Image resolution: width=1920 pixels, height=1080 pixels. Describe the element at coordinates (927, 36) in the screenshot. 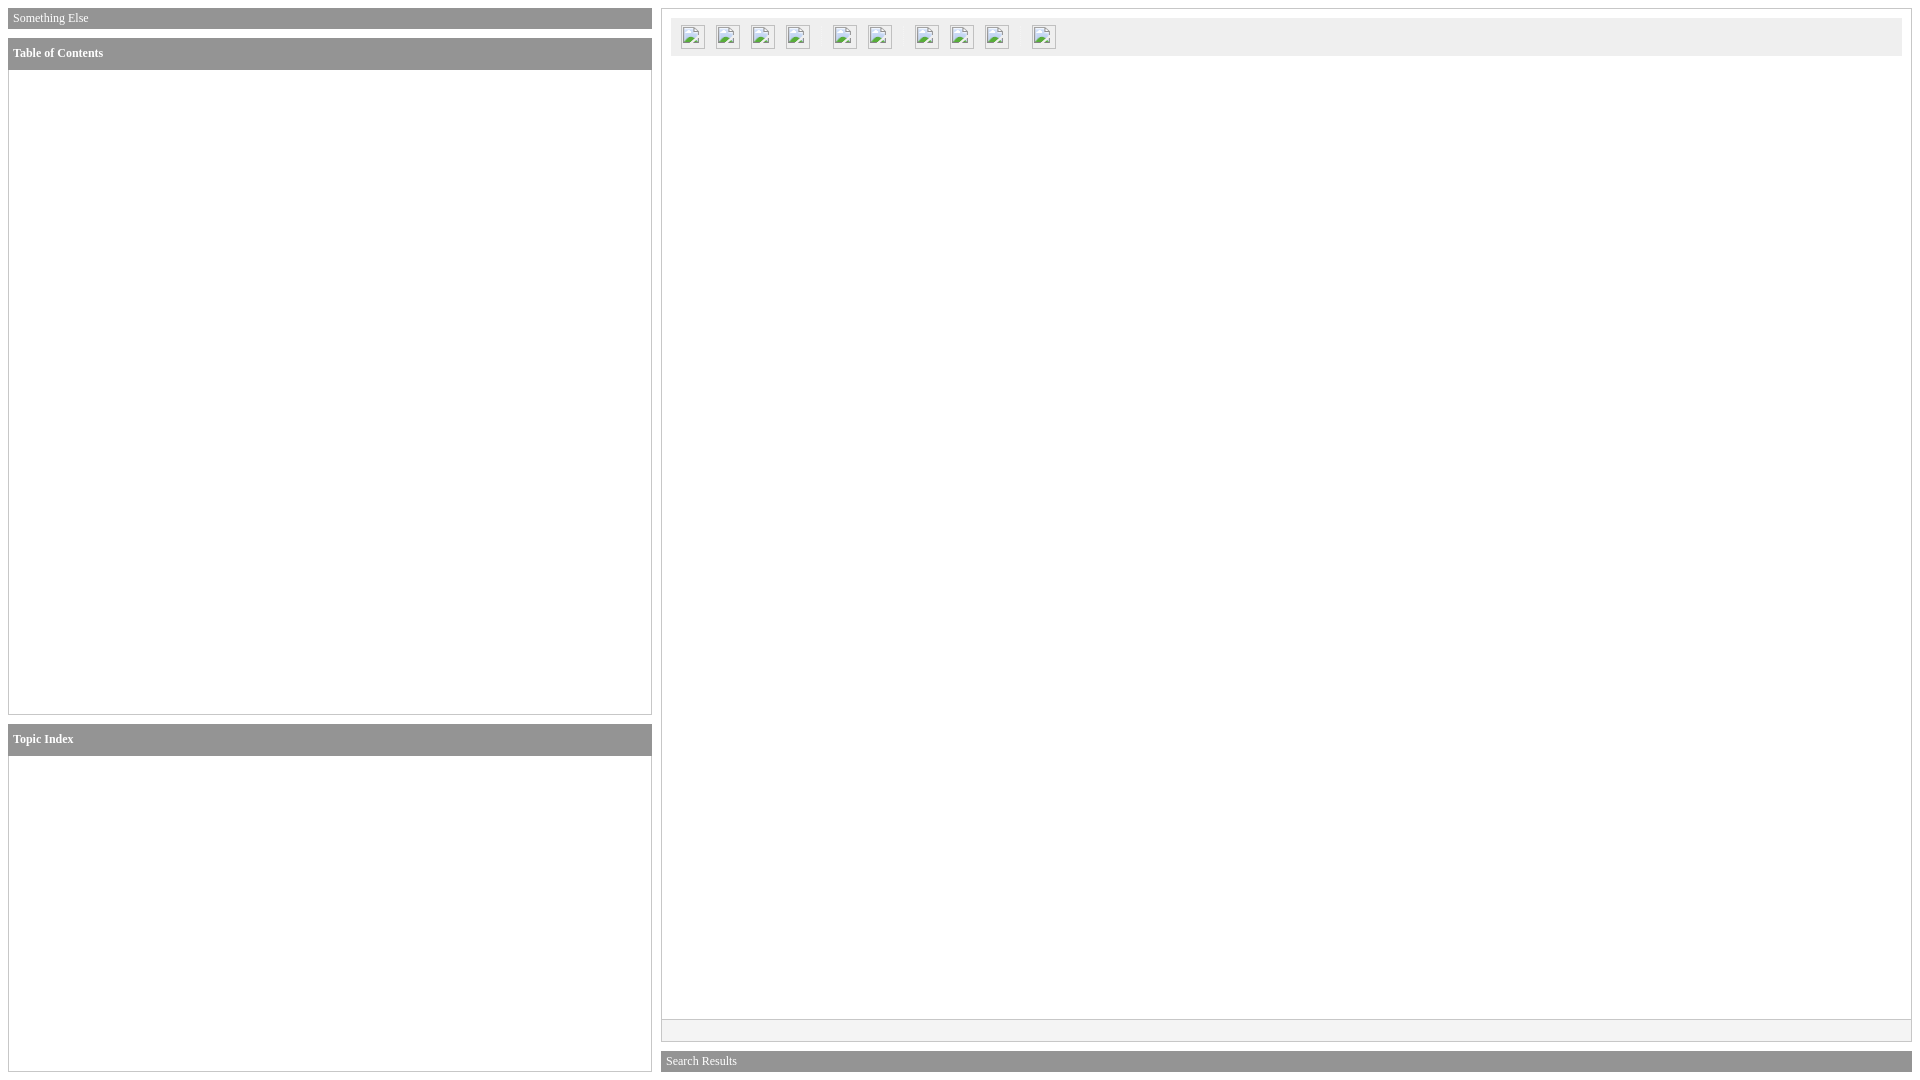

I see `Highlight Text` at that location.